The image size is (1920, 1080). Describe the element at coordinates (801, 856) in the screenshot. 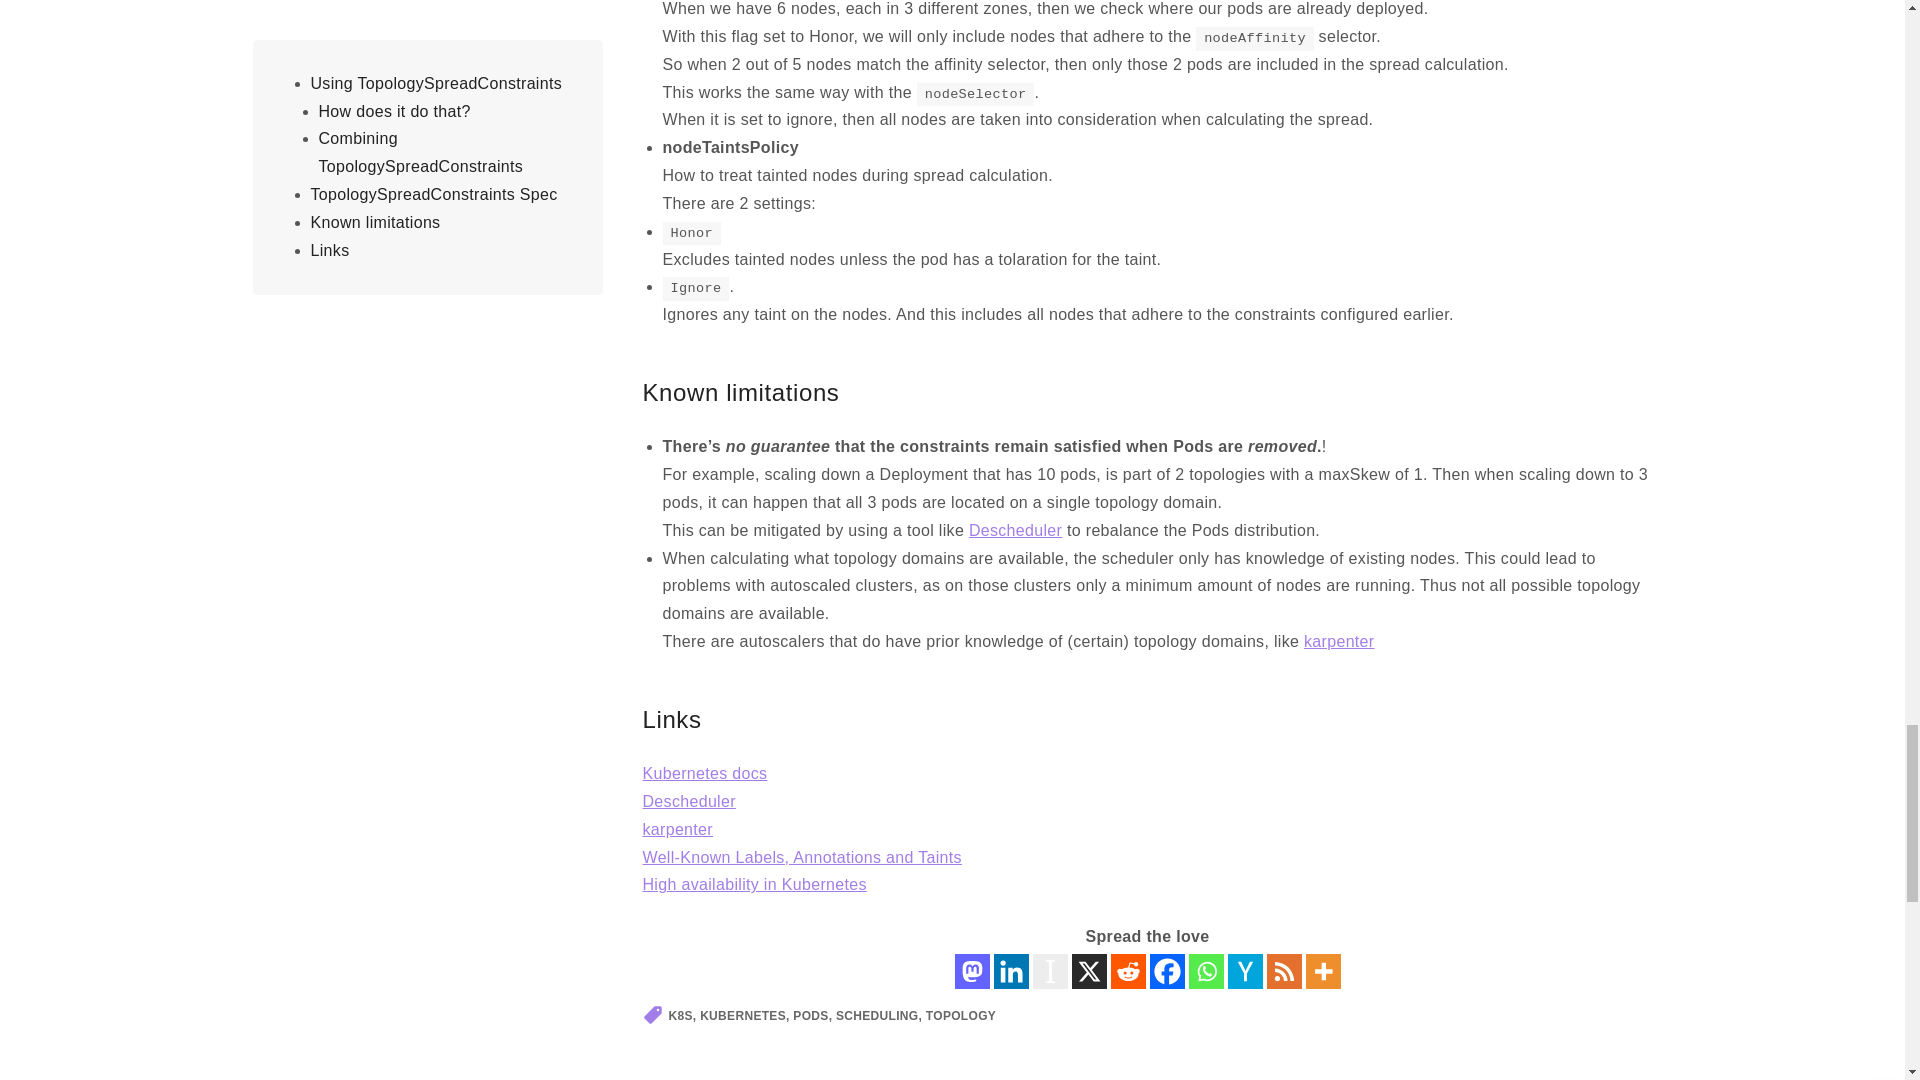

I see `Well-Known Labels, Annotations and Taints` at that location.